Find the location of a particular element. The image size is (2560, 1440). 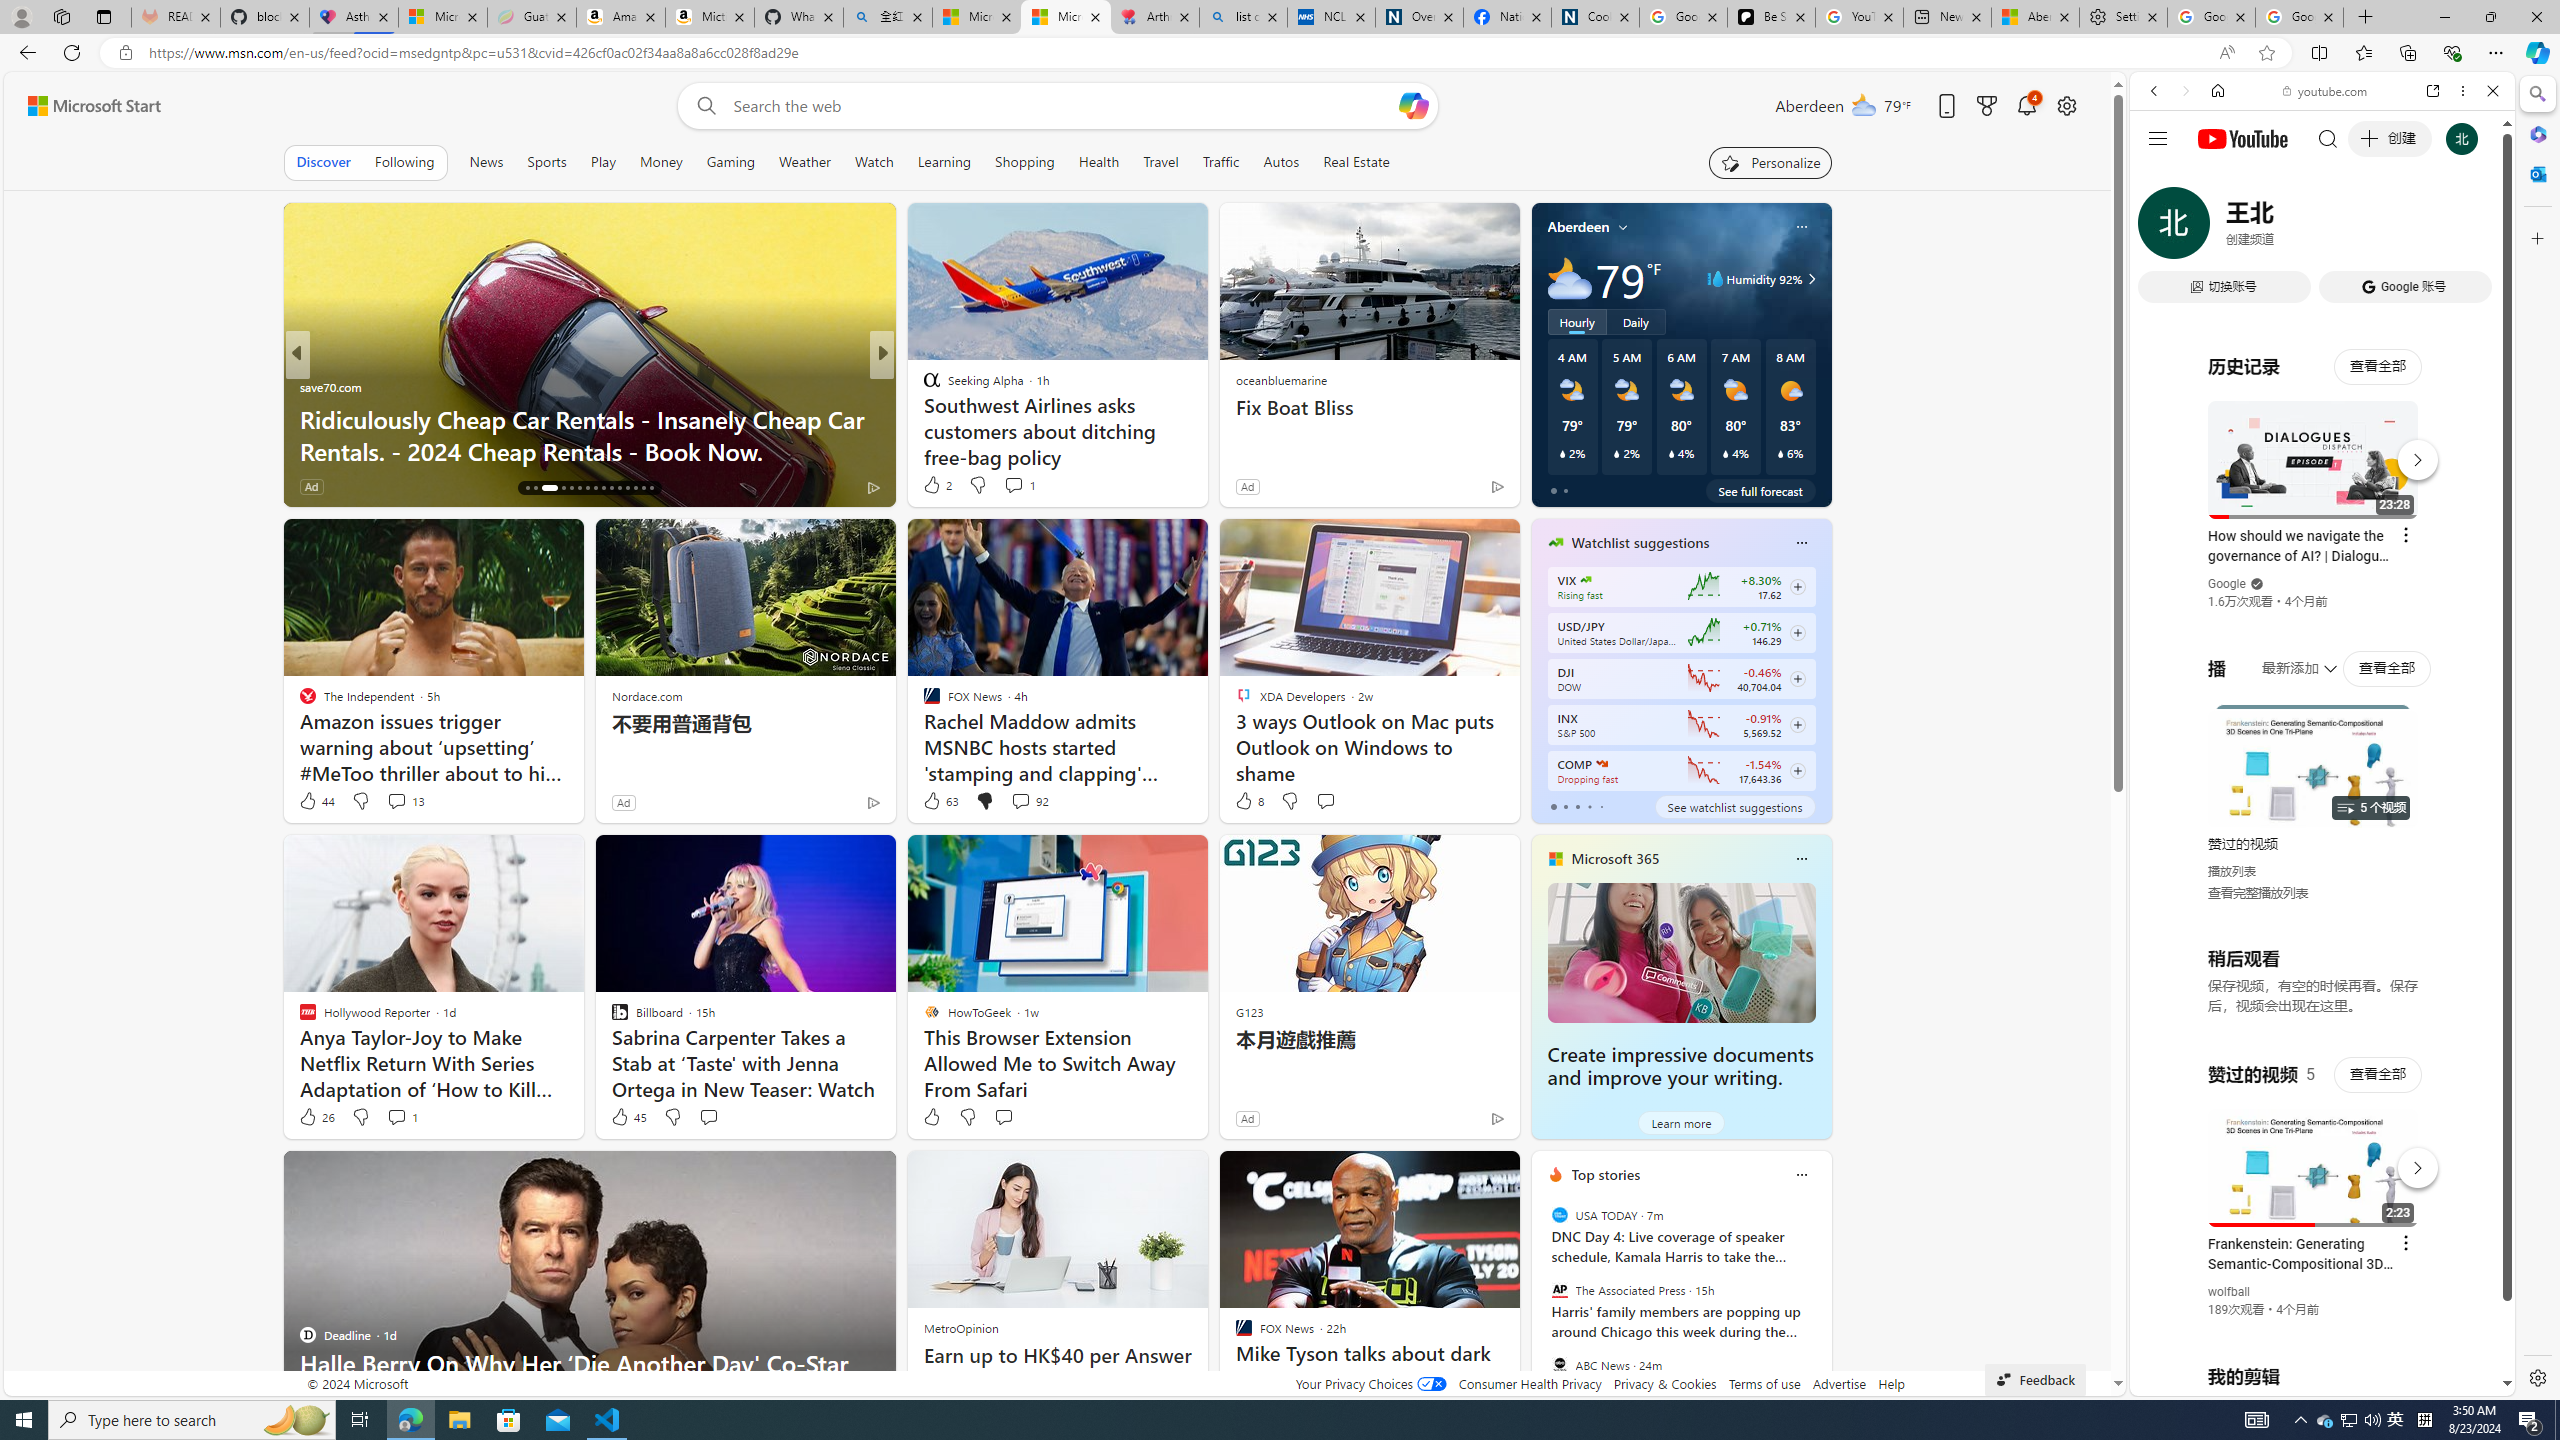

View comments 4 Comment is located at coordinates (1026, 486).